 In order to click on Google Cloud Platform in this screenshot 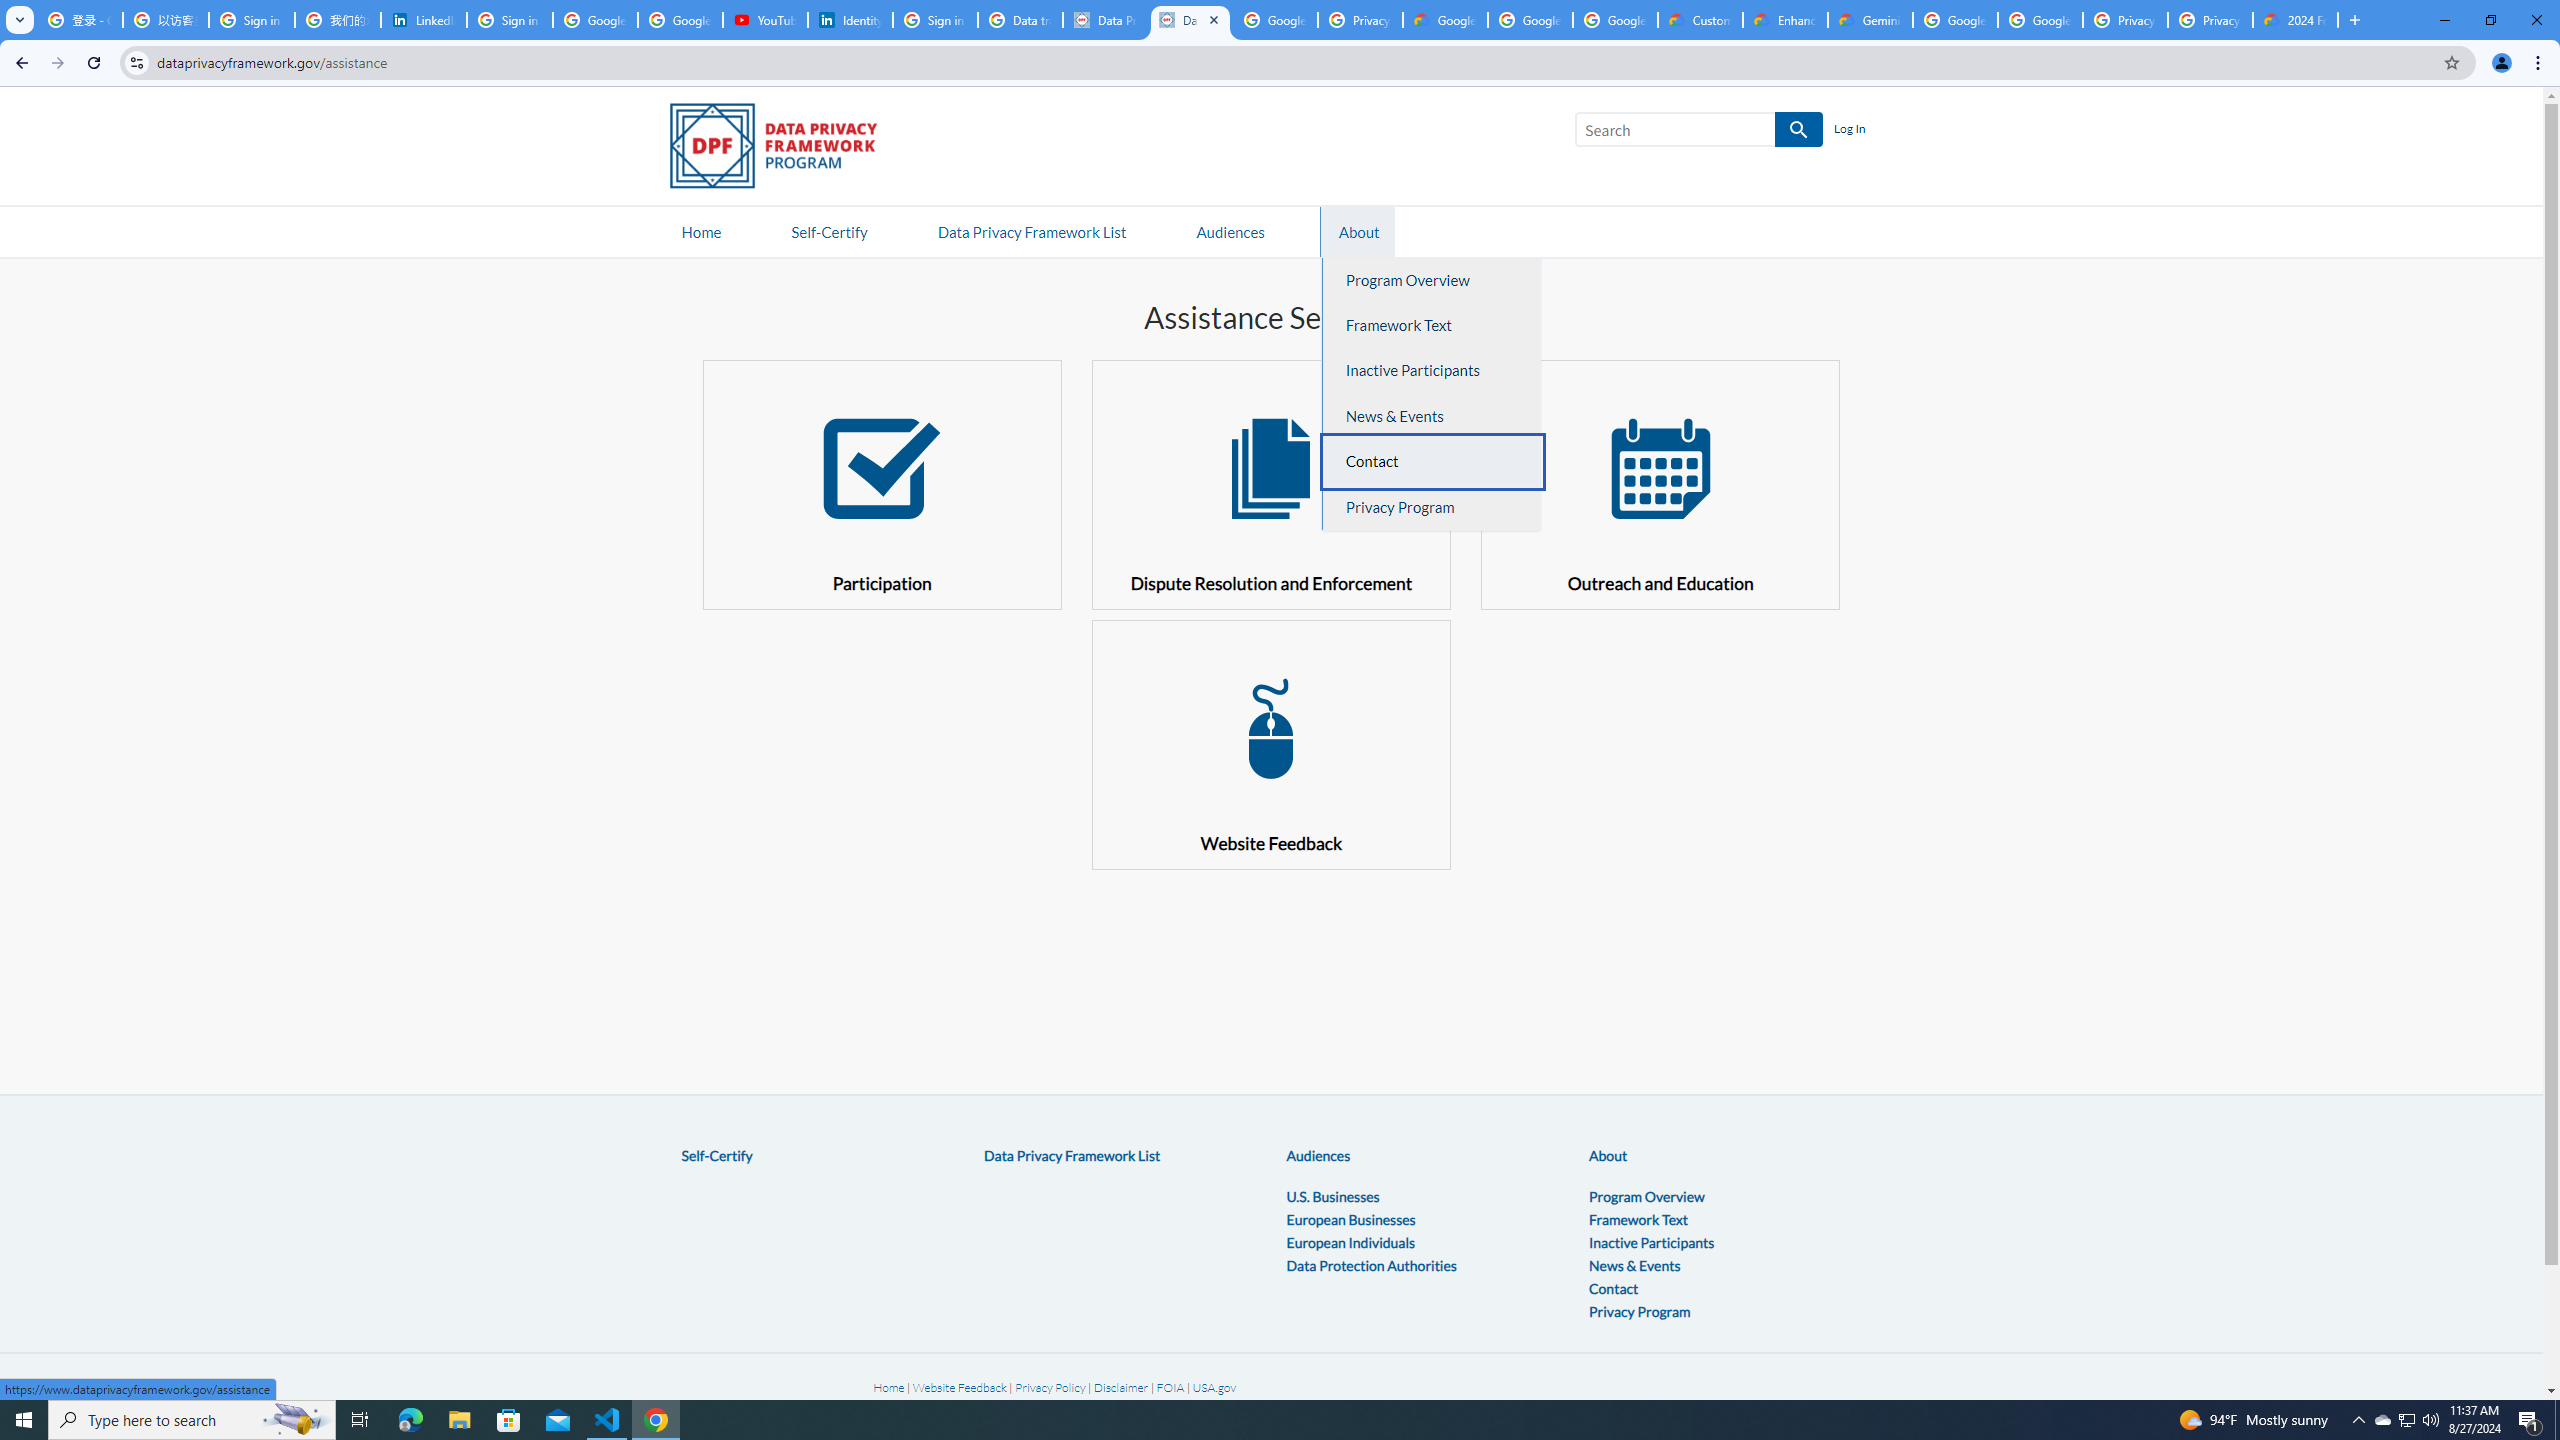, I will do `click(2040, 20)`.